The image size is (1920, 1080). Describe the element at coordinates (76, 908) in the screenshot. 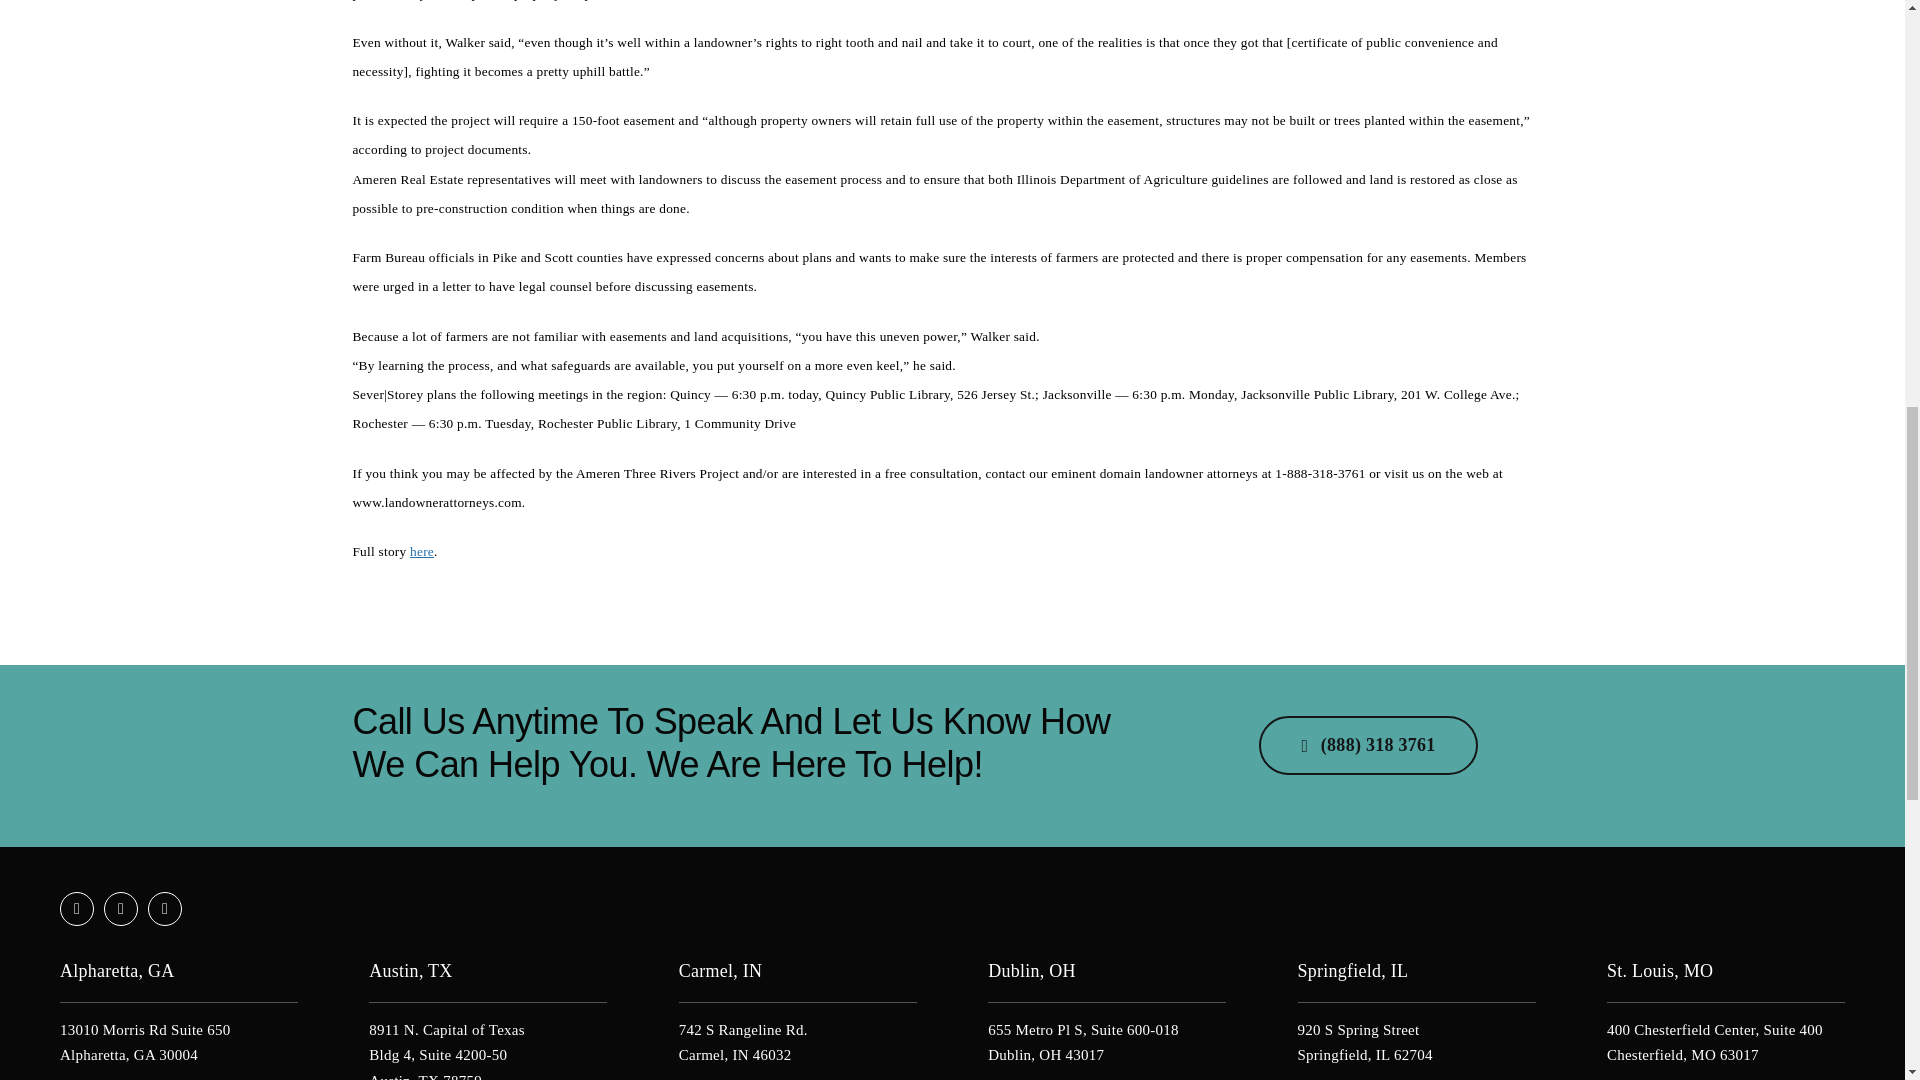

I see `Facebook` at that location.